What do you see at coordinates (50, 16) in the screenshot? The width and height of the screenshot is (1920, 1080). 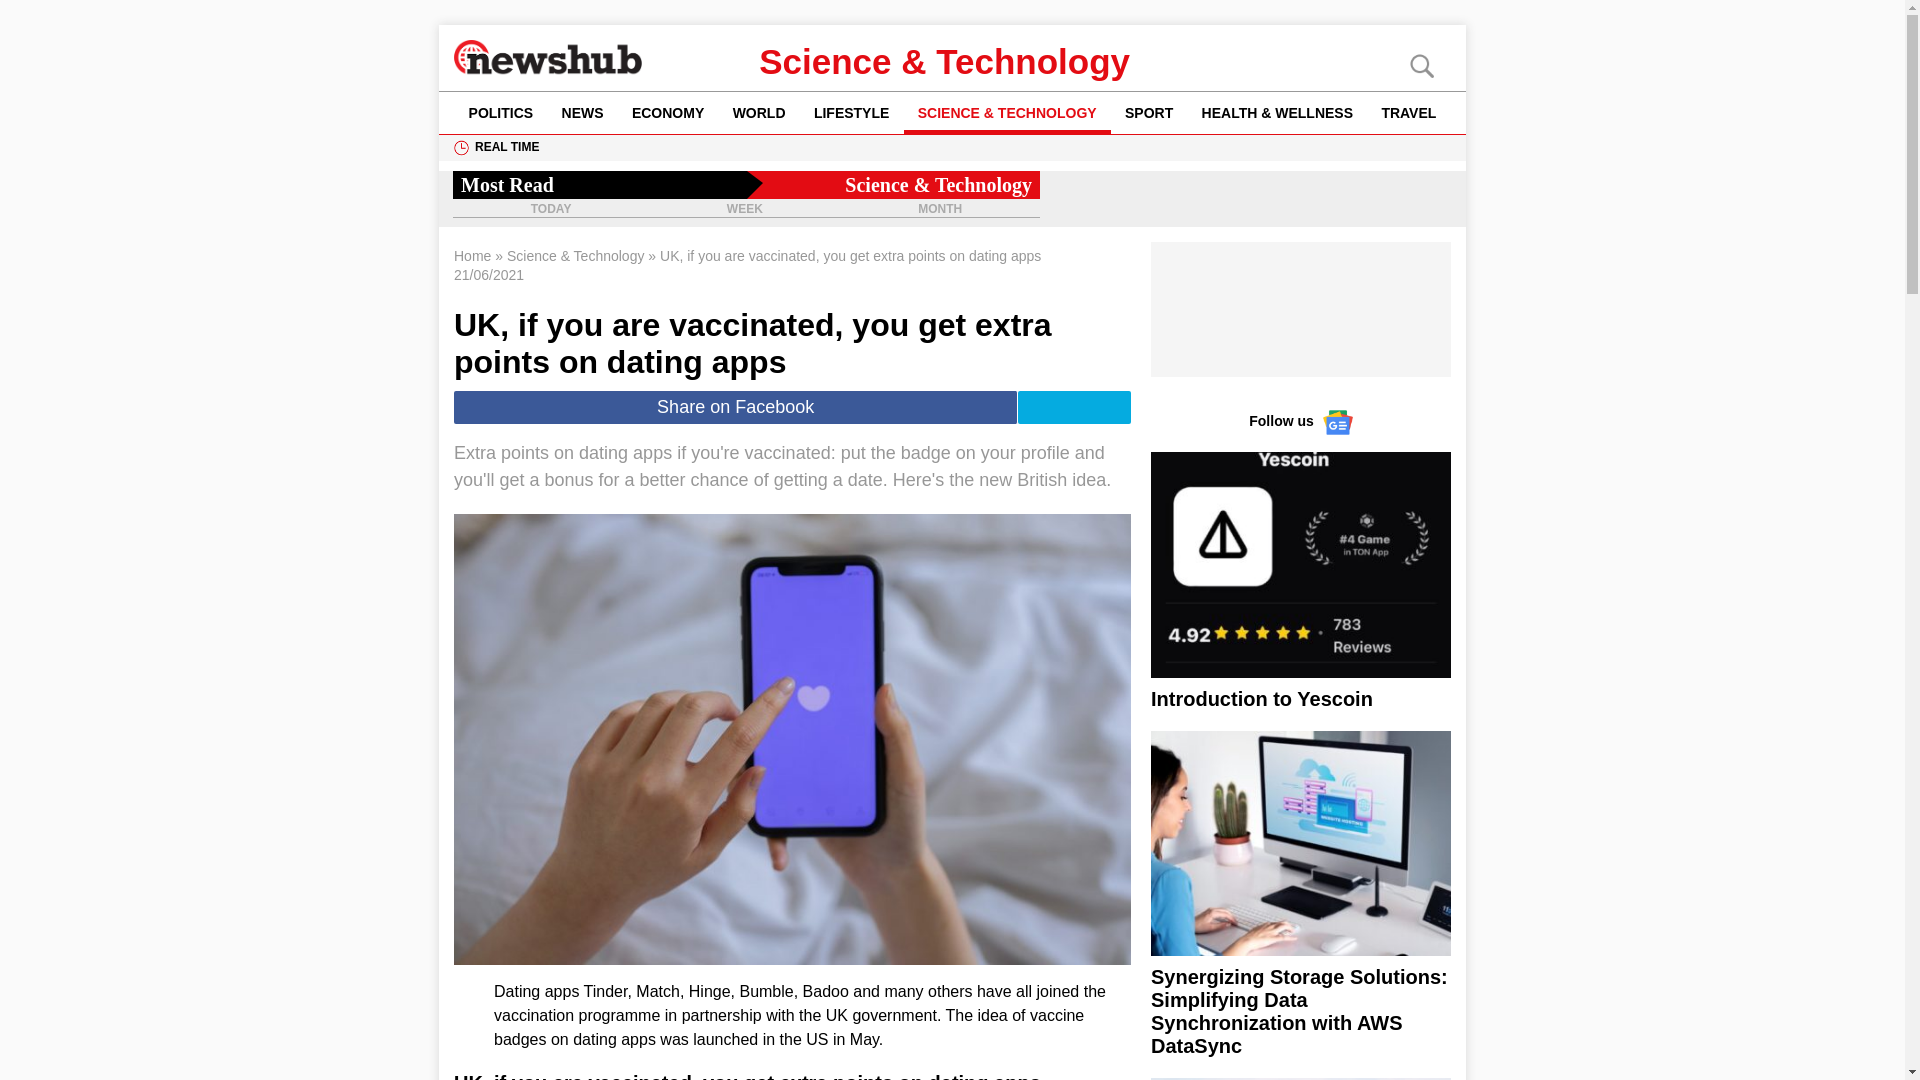 I see `Search` at bounding box center [50, 16].